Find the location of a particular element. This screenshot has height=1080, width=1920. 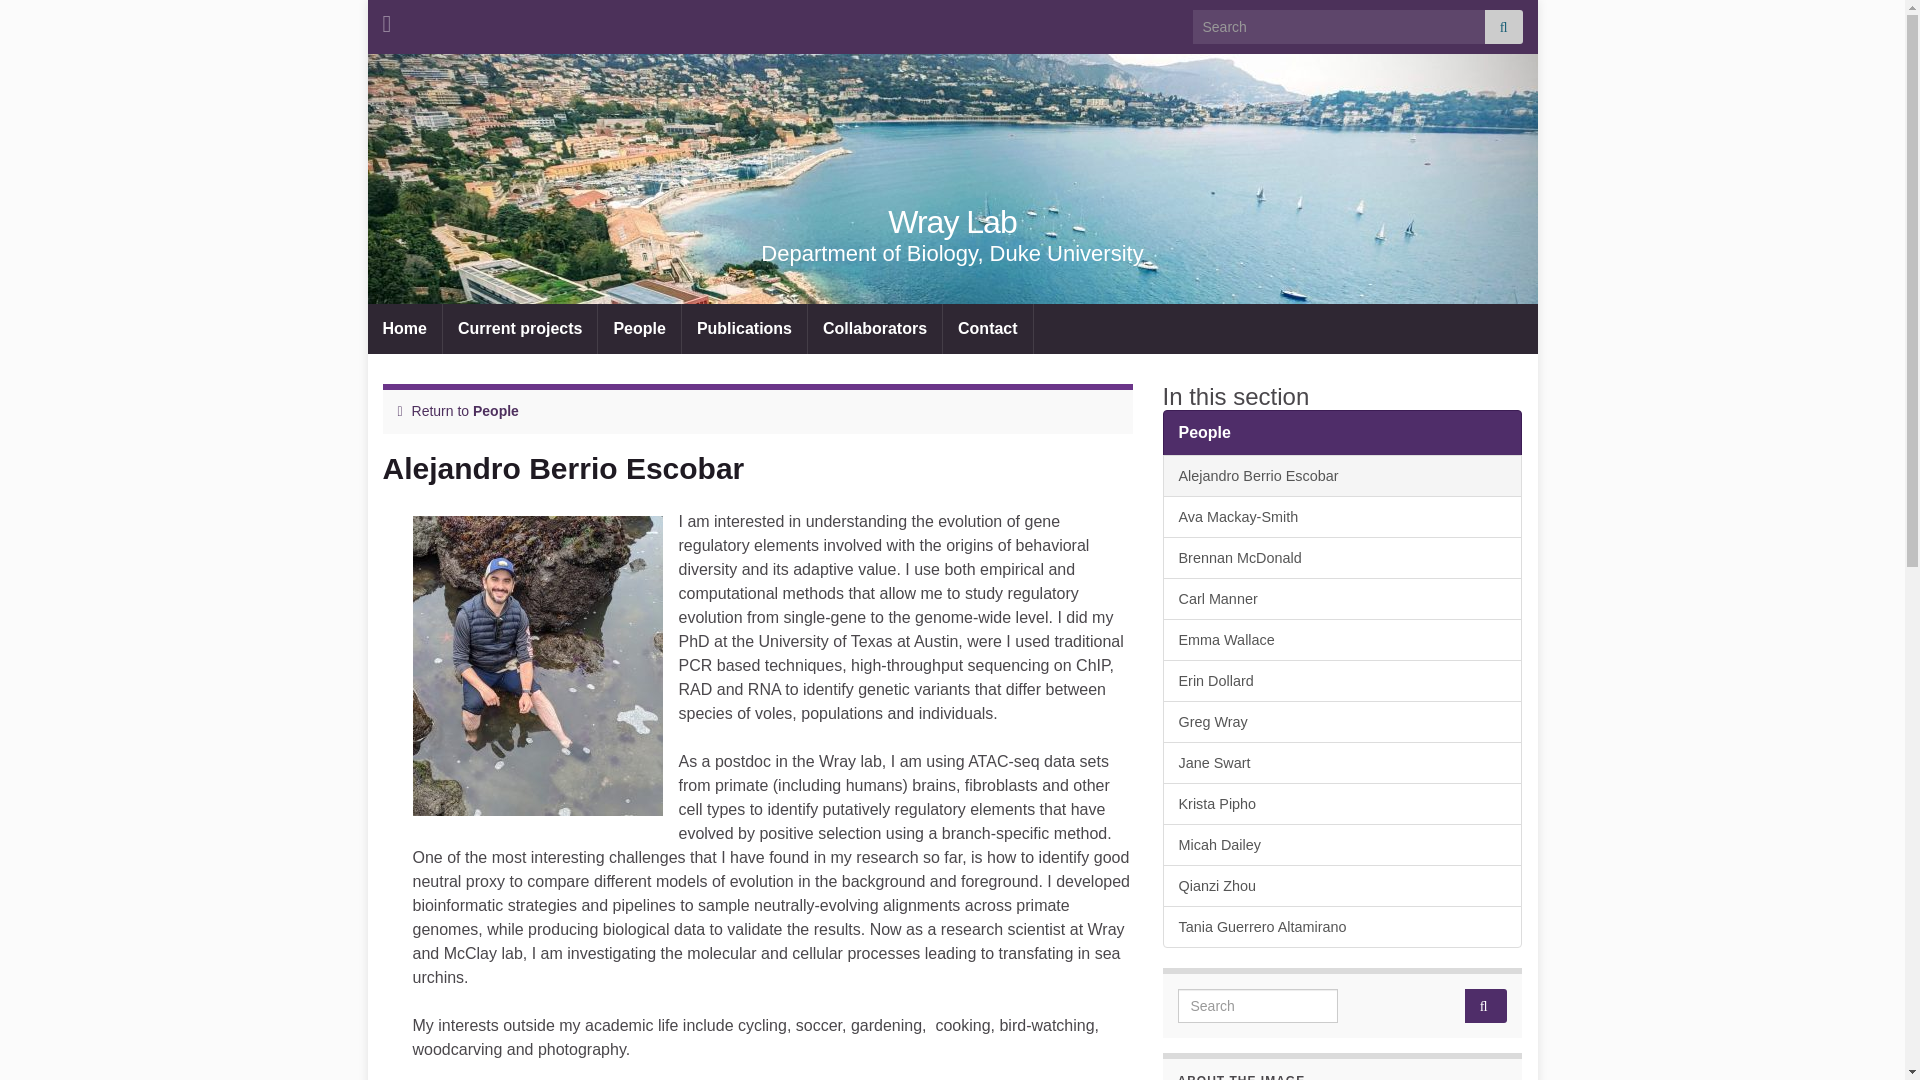

Collaborators is located at coordinates (875, 328).